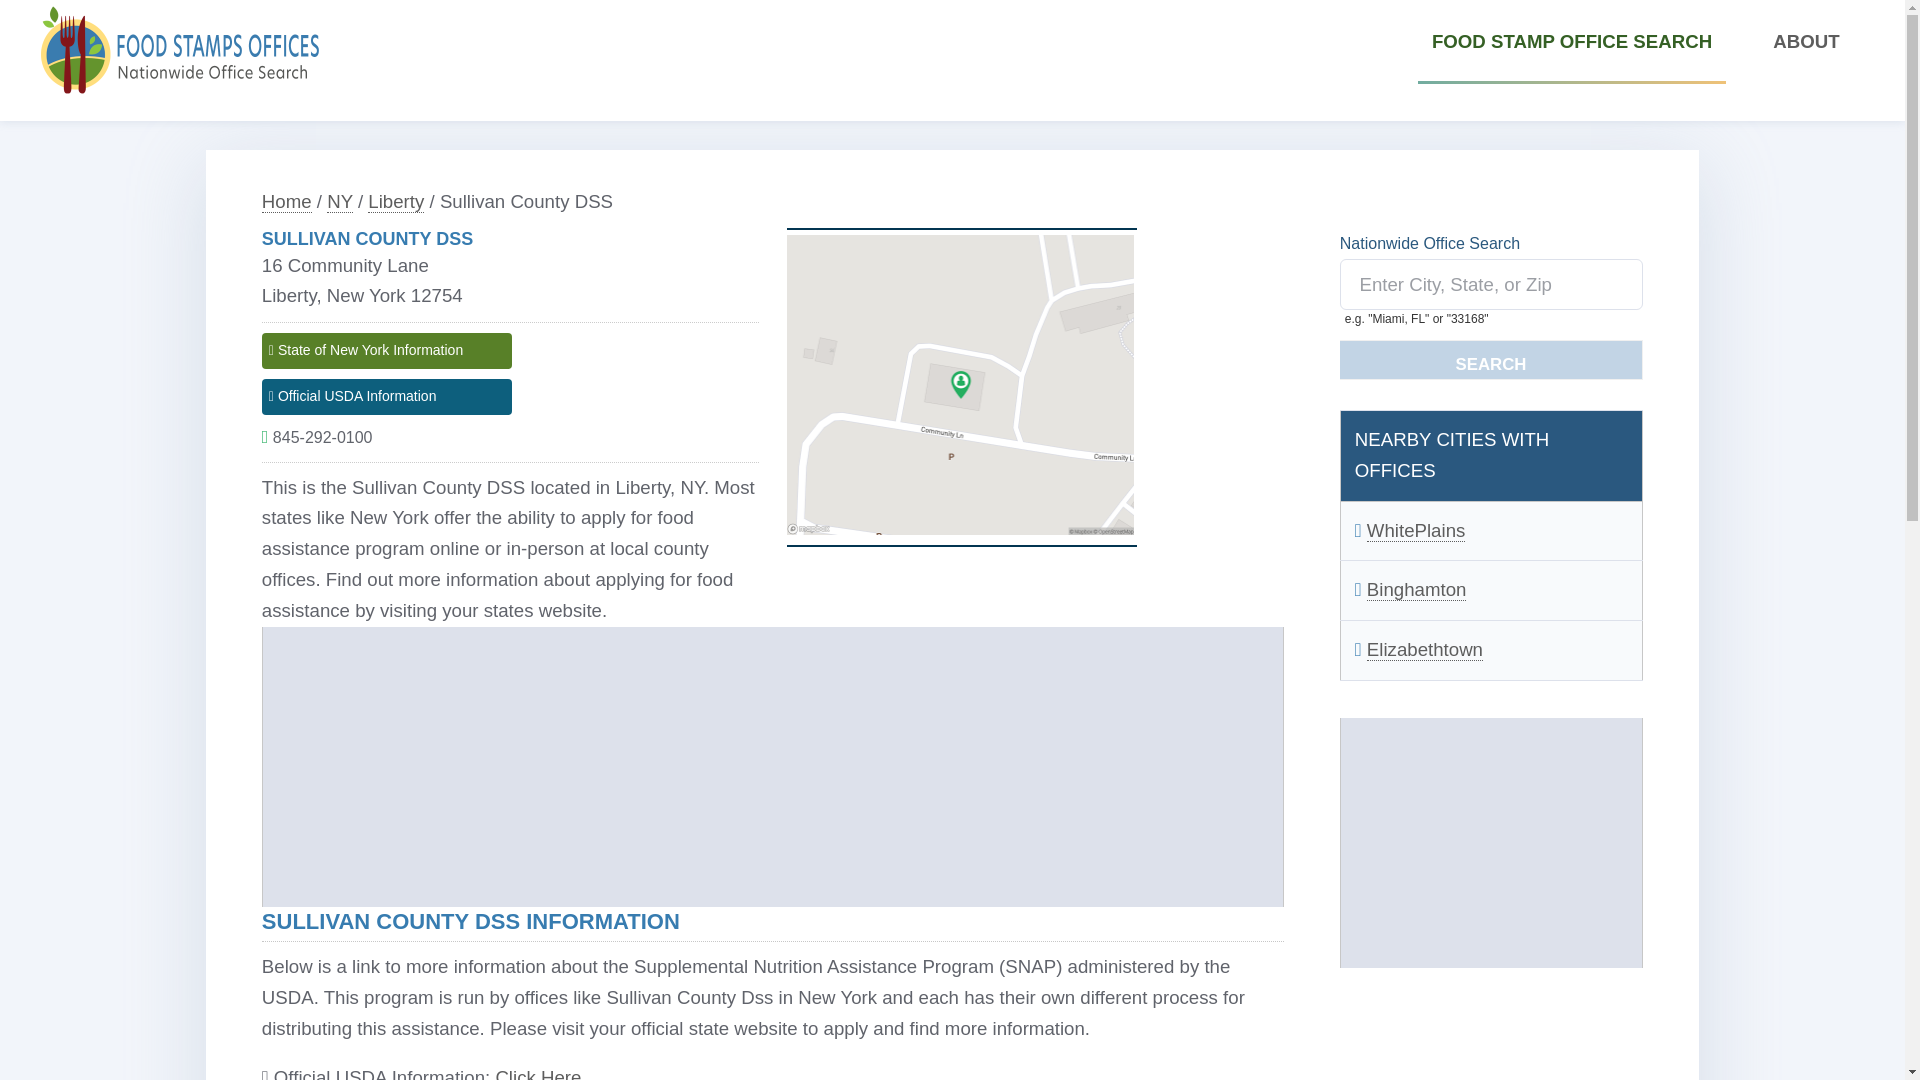 The height and width of the screenshot is (1080, 1920). I want to click on Binghamton Food Stamps, so click(1416, 589).